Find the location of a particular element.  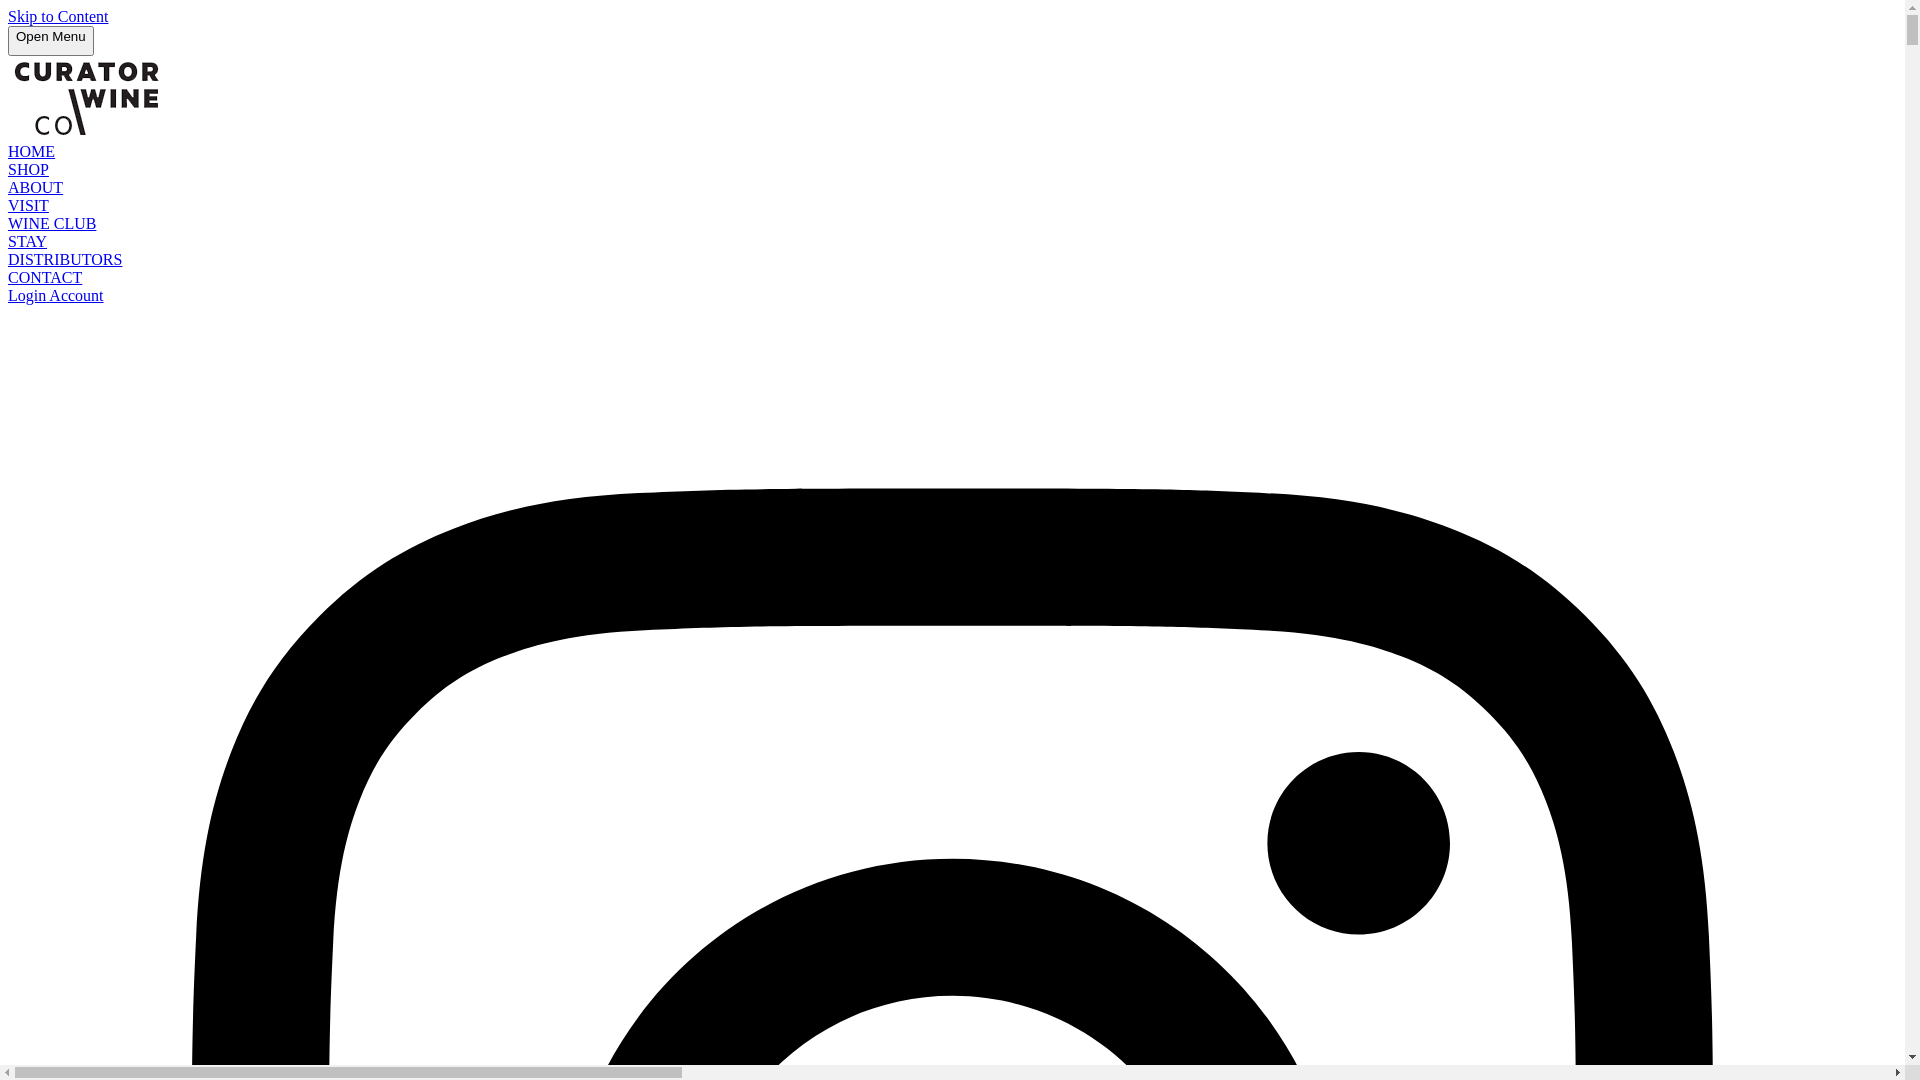

SHOP is located at coordinates (28, 170).